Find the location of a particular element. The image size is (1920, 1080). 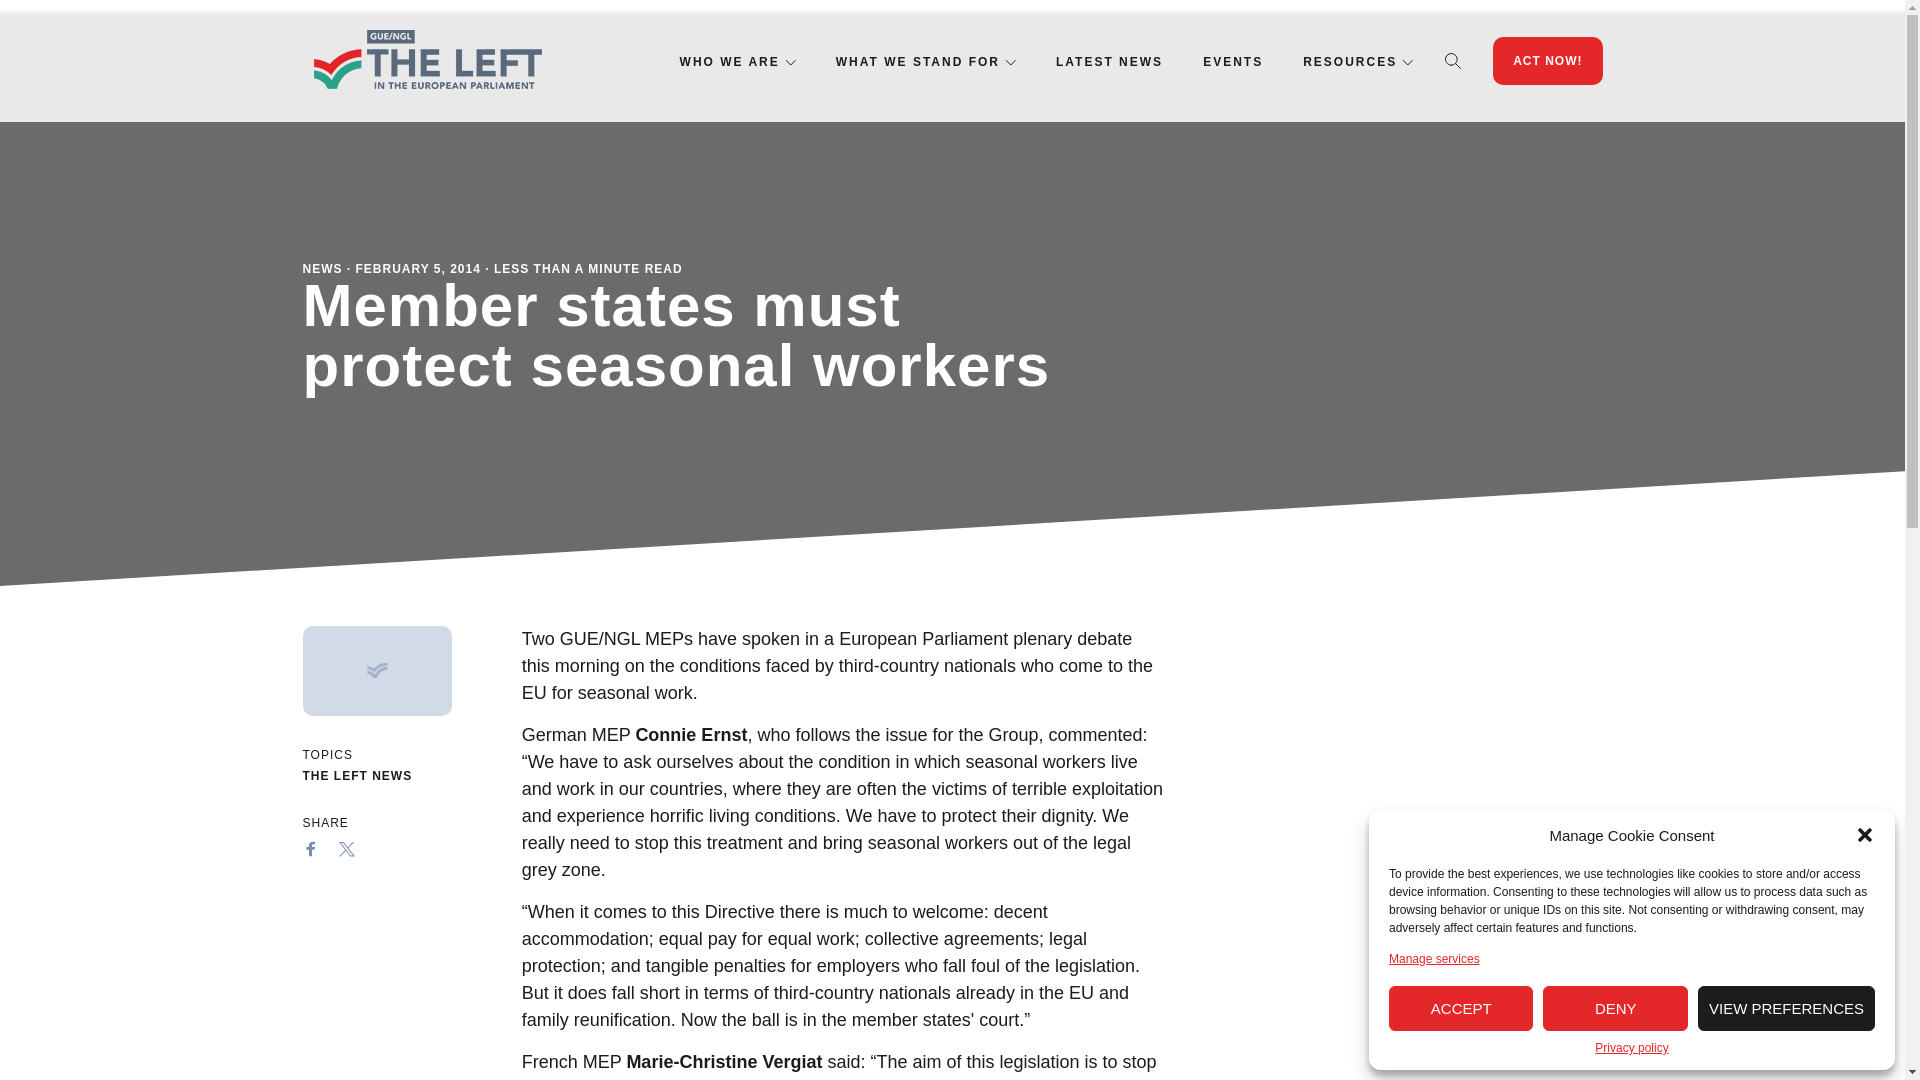

ACCEPT is located at coordinates (1460, 1008).